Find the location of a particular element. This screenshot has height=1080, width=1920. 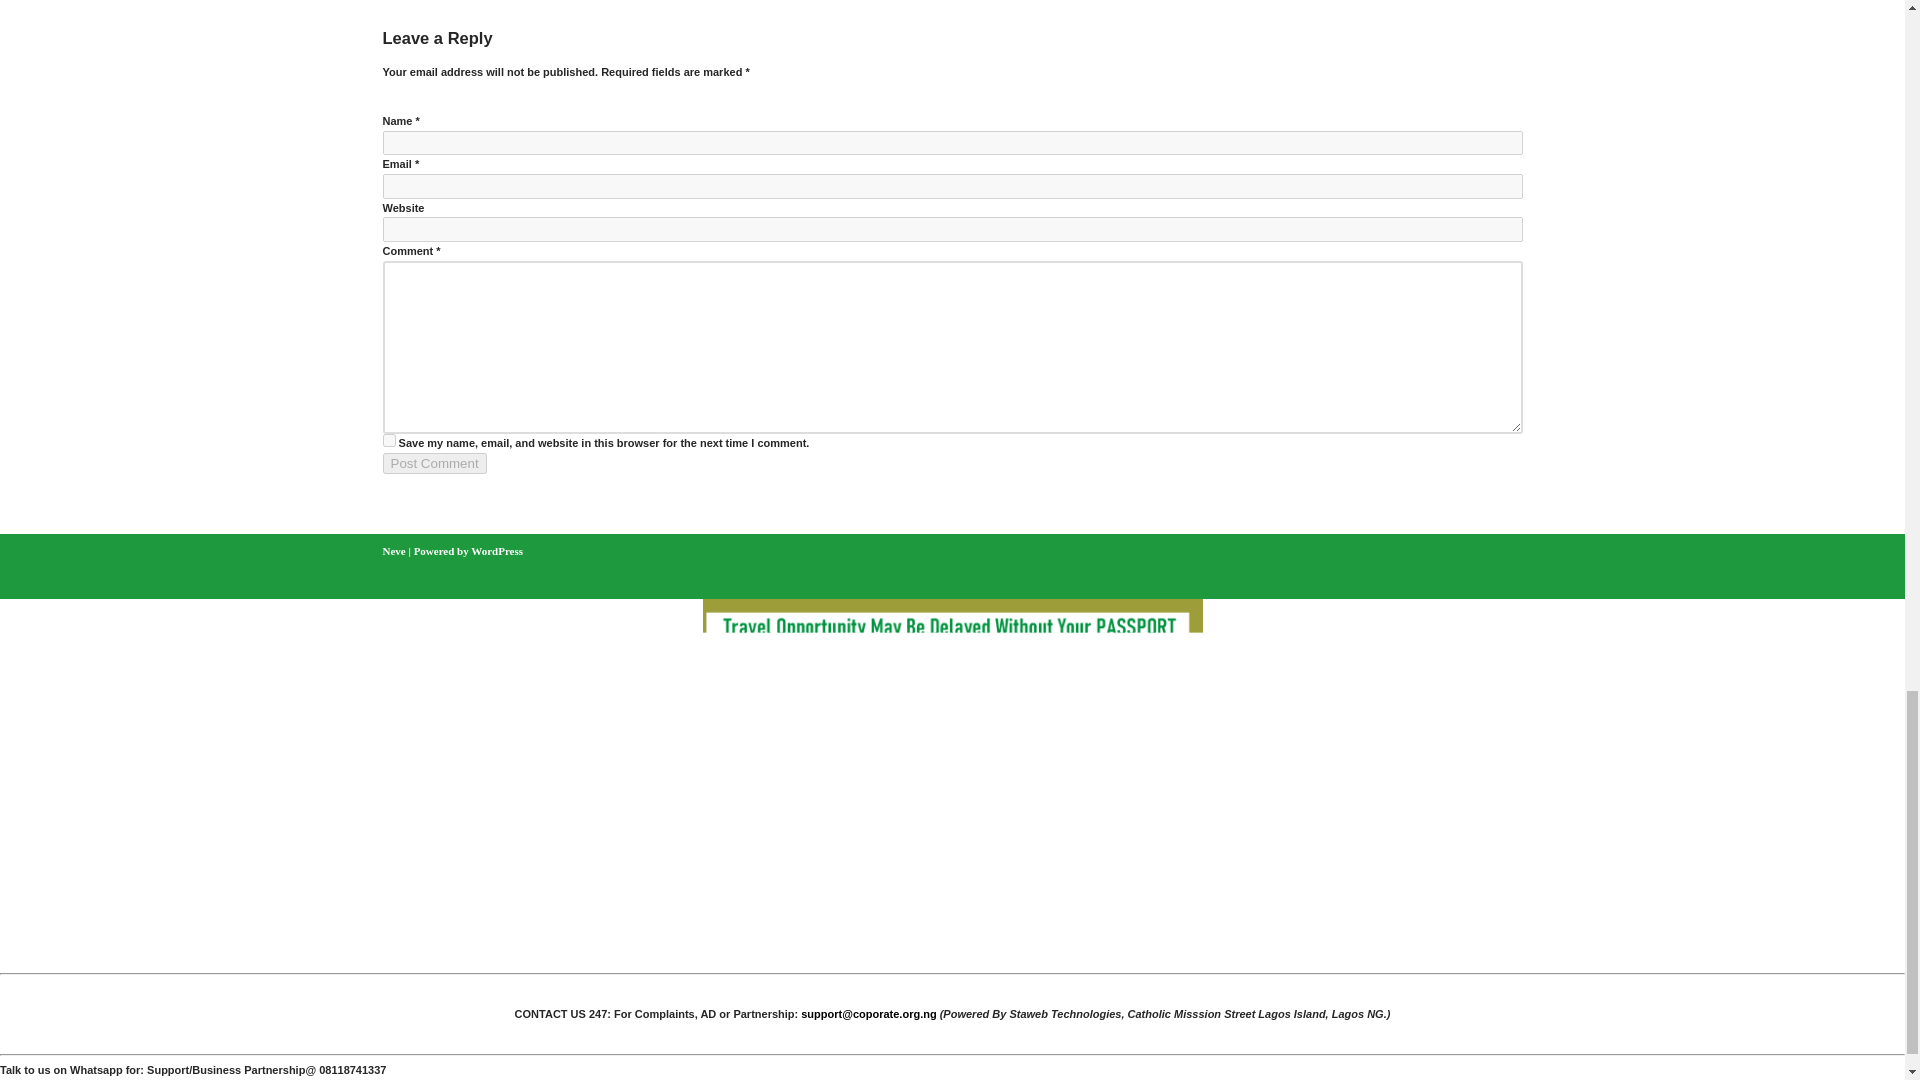

Neve is located at coordinates (394, 551).